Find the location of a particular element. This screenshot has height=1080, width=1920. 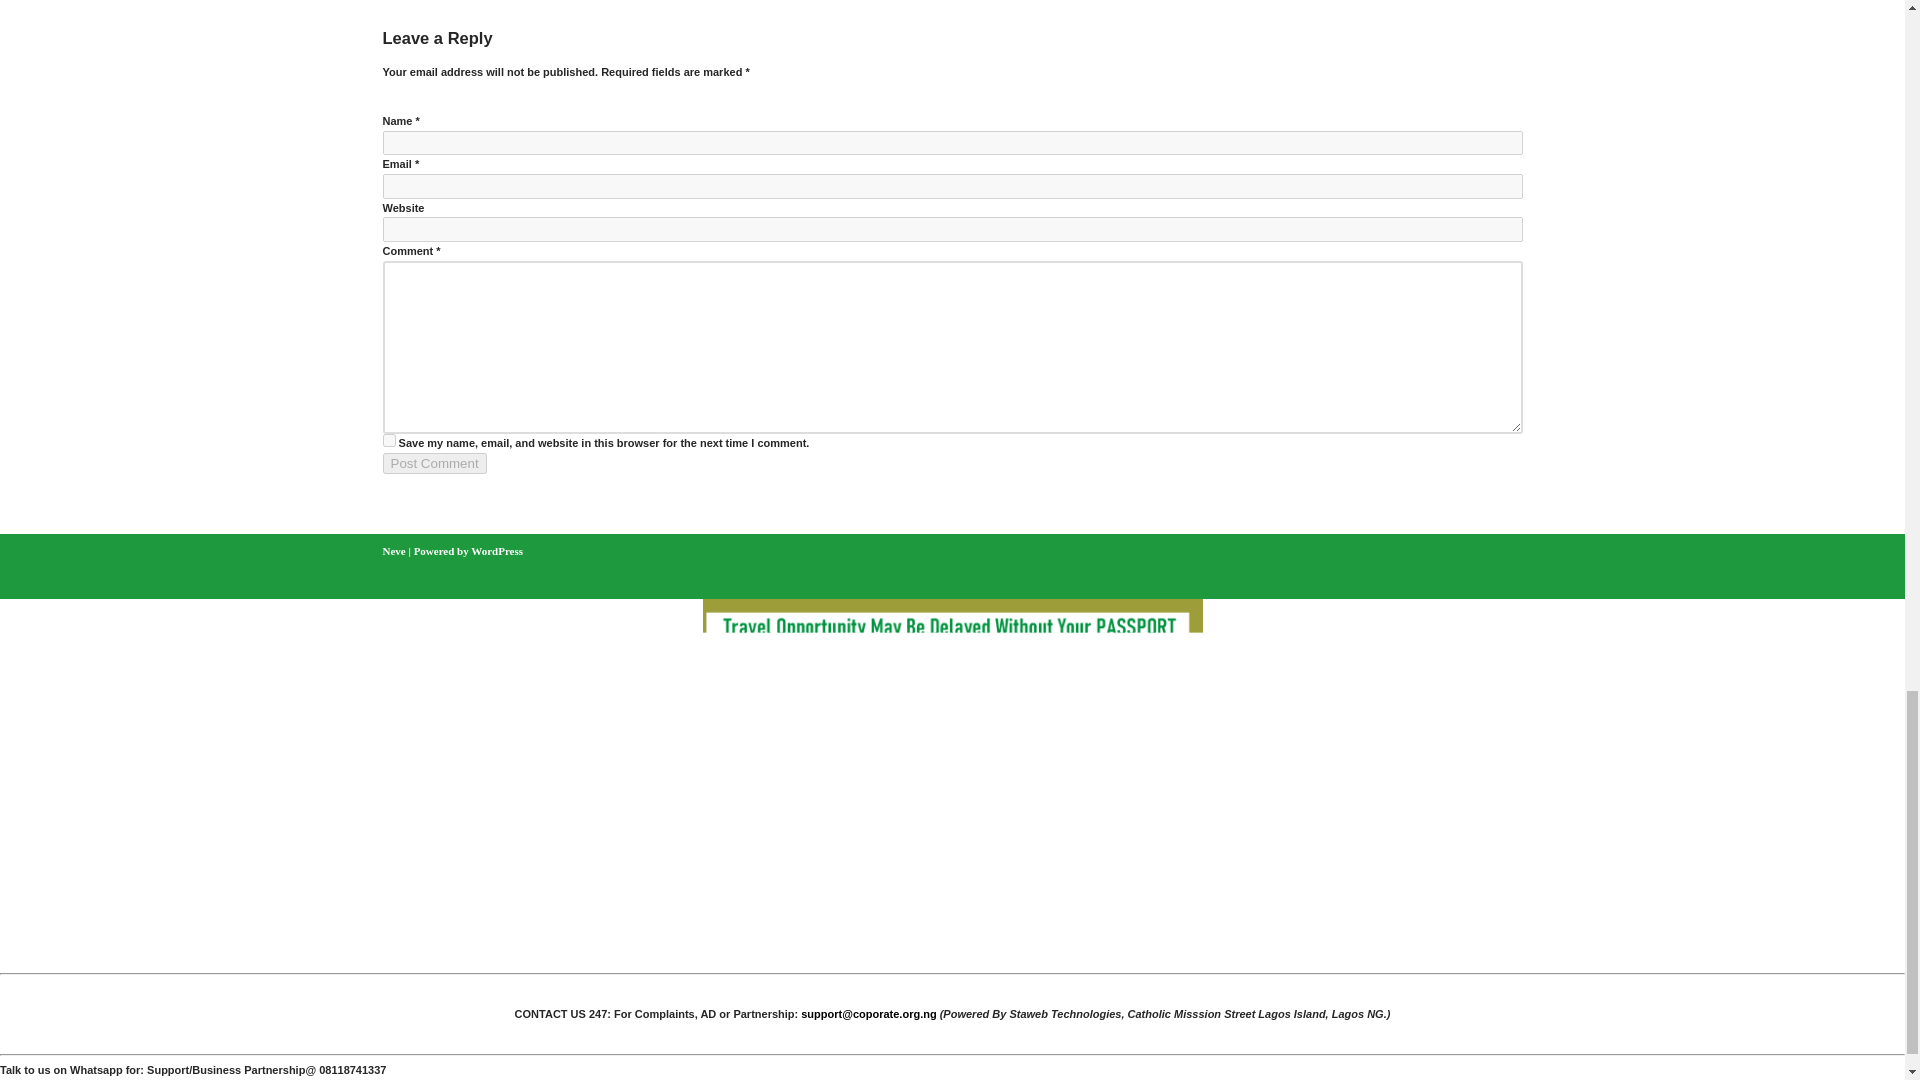

Neve is located at coordinates (394, 551).